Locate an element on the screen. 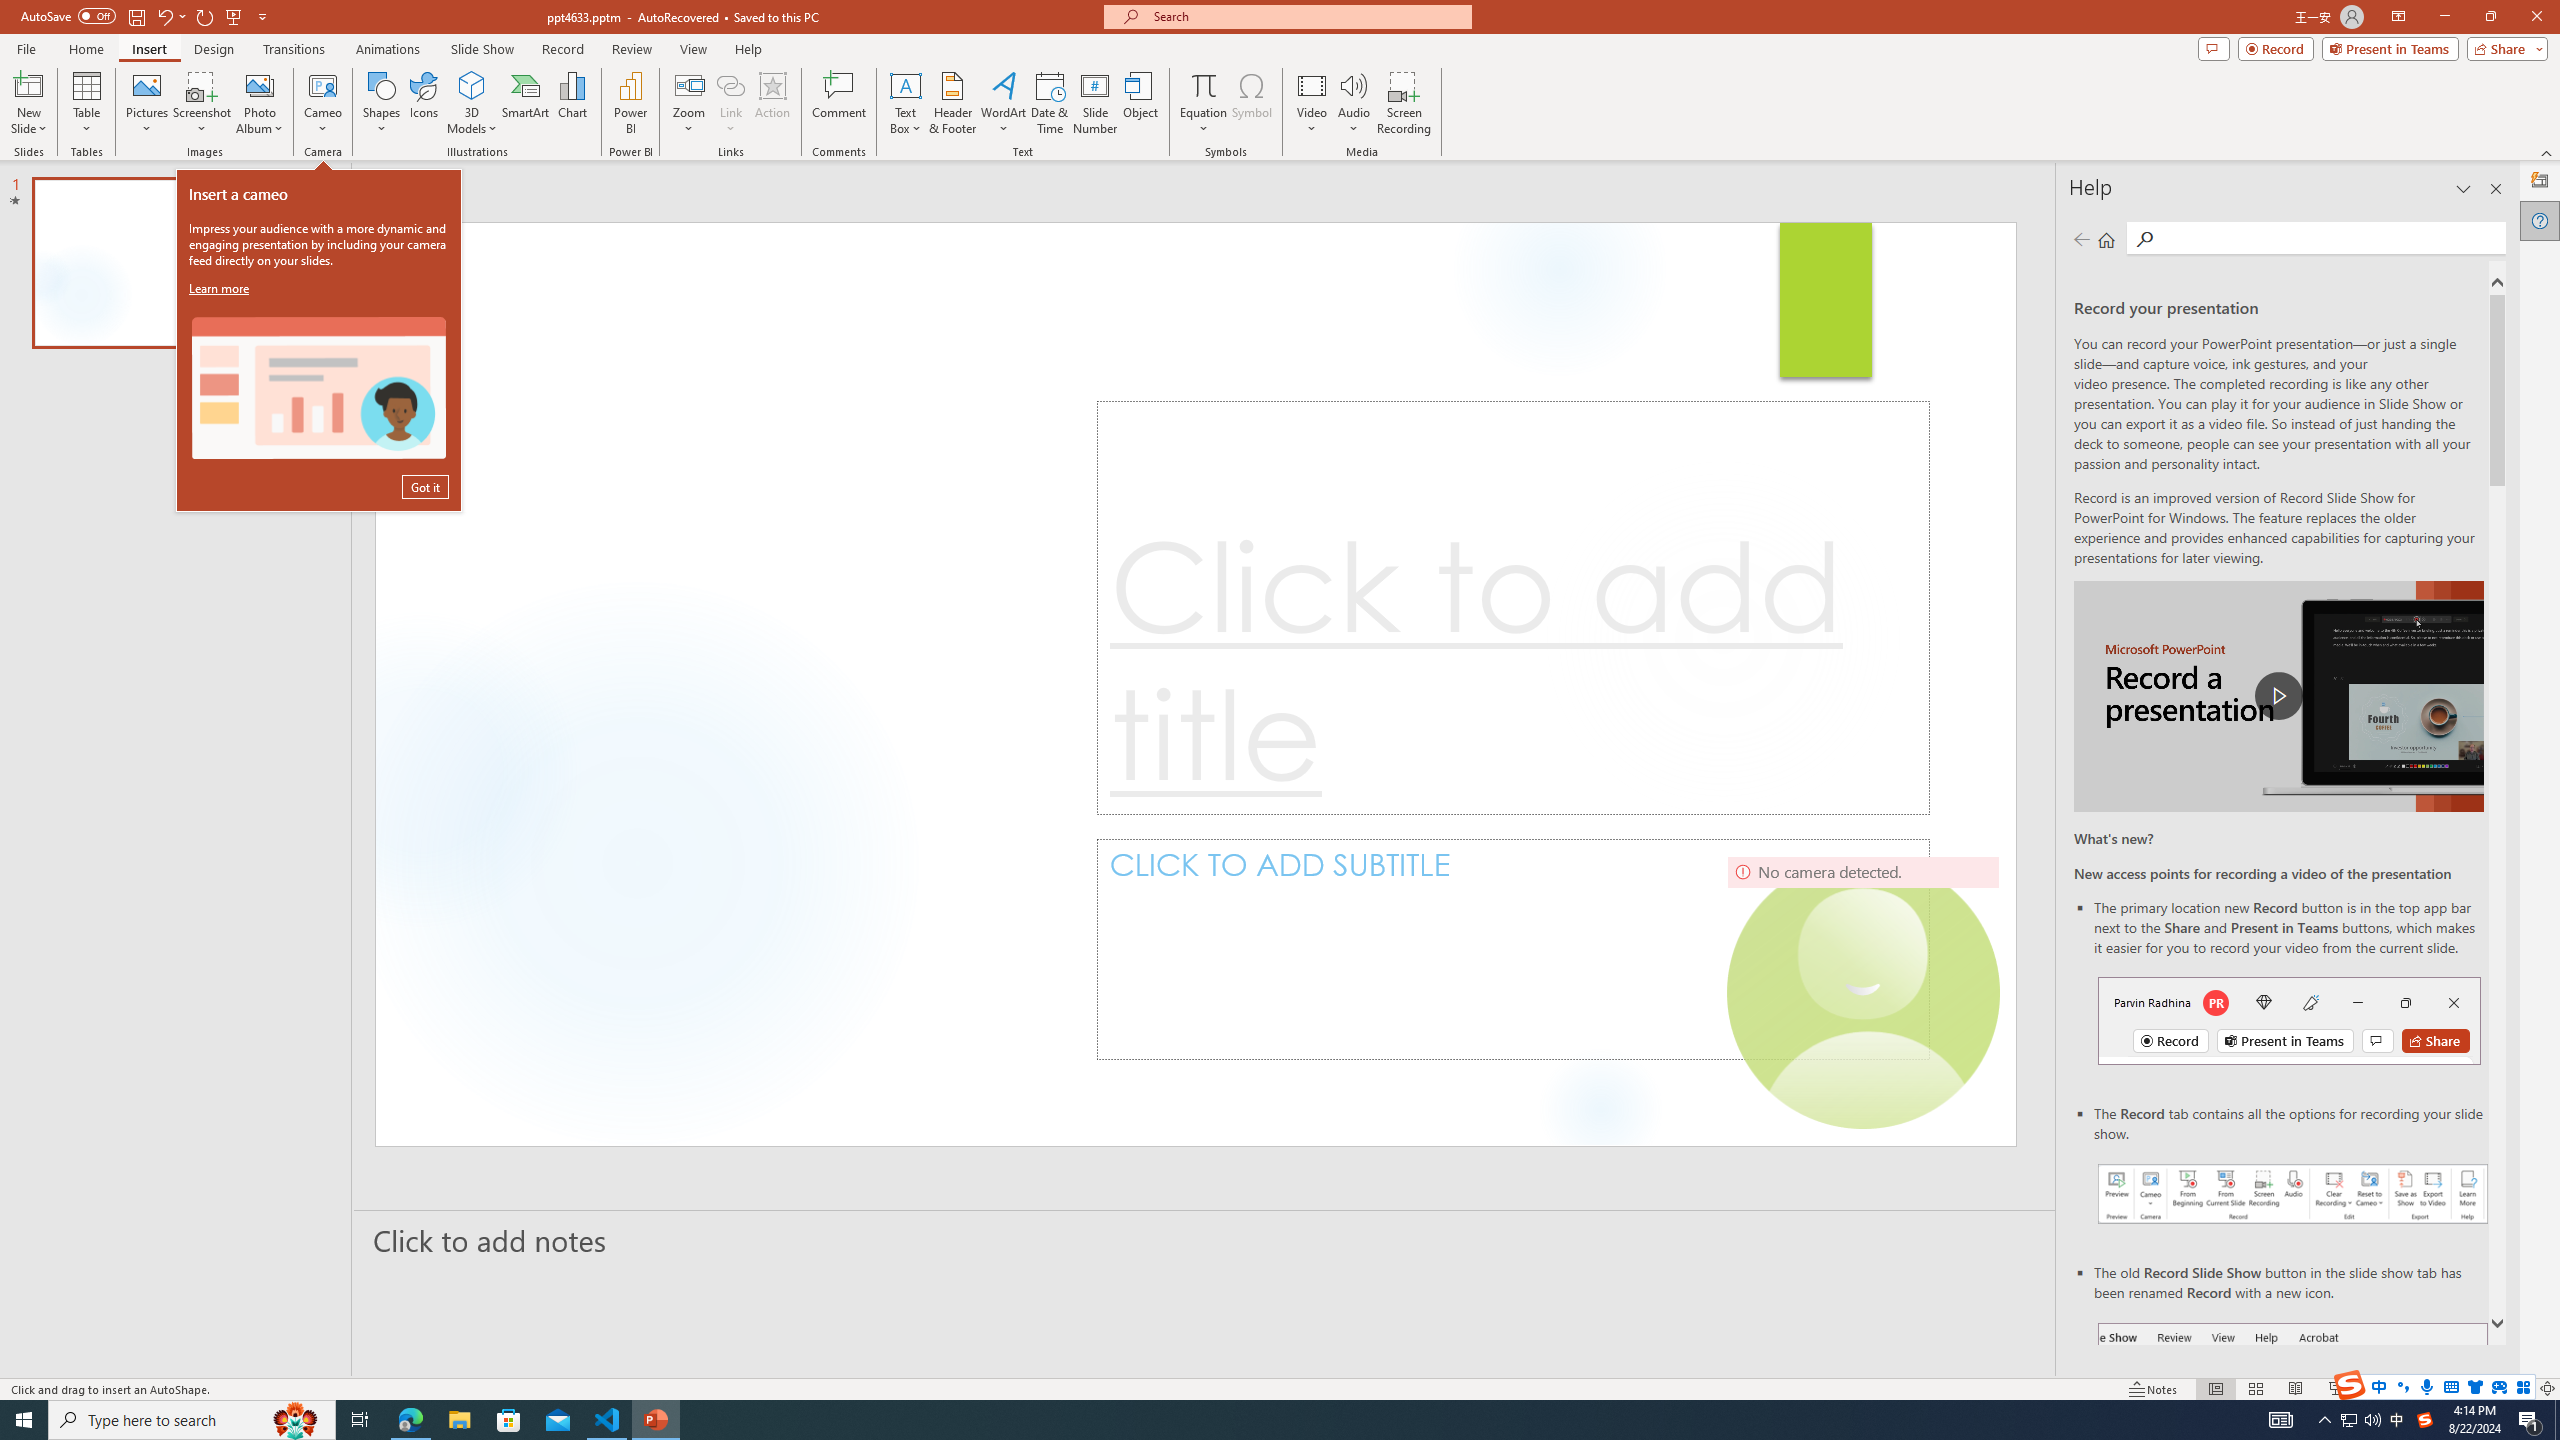 The image size is (2560, 1440). Equation is located at coordinates (1202, 85).